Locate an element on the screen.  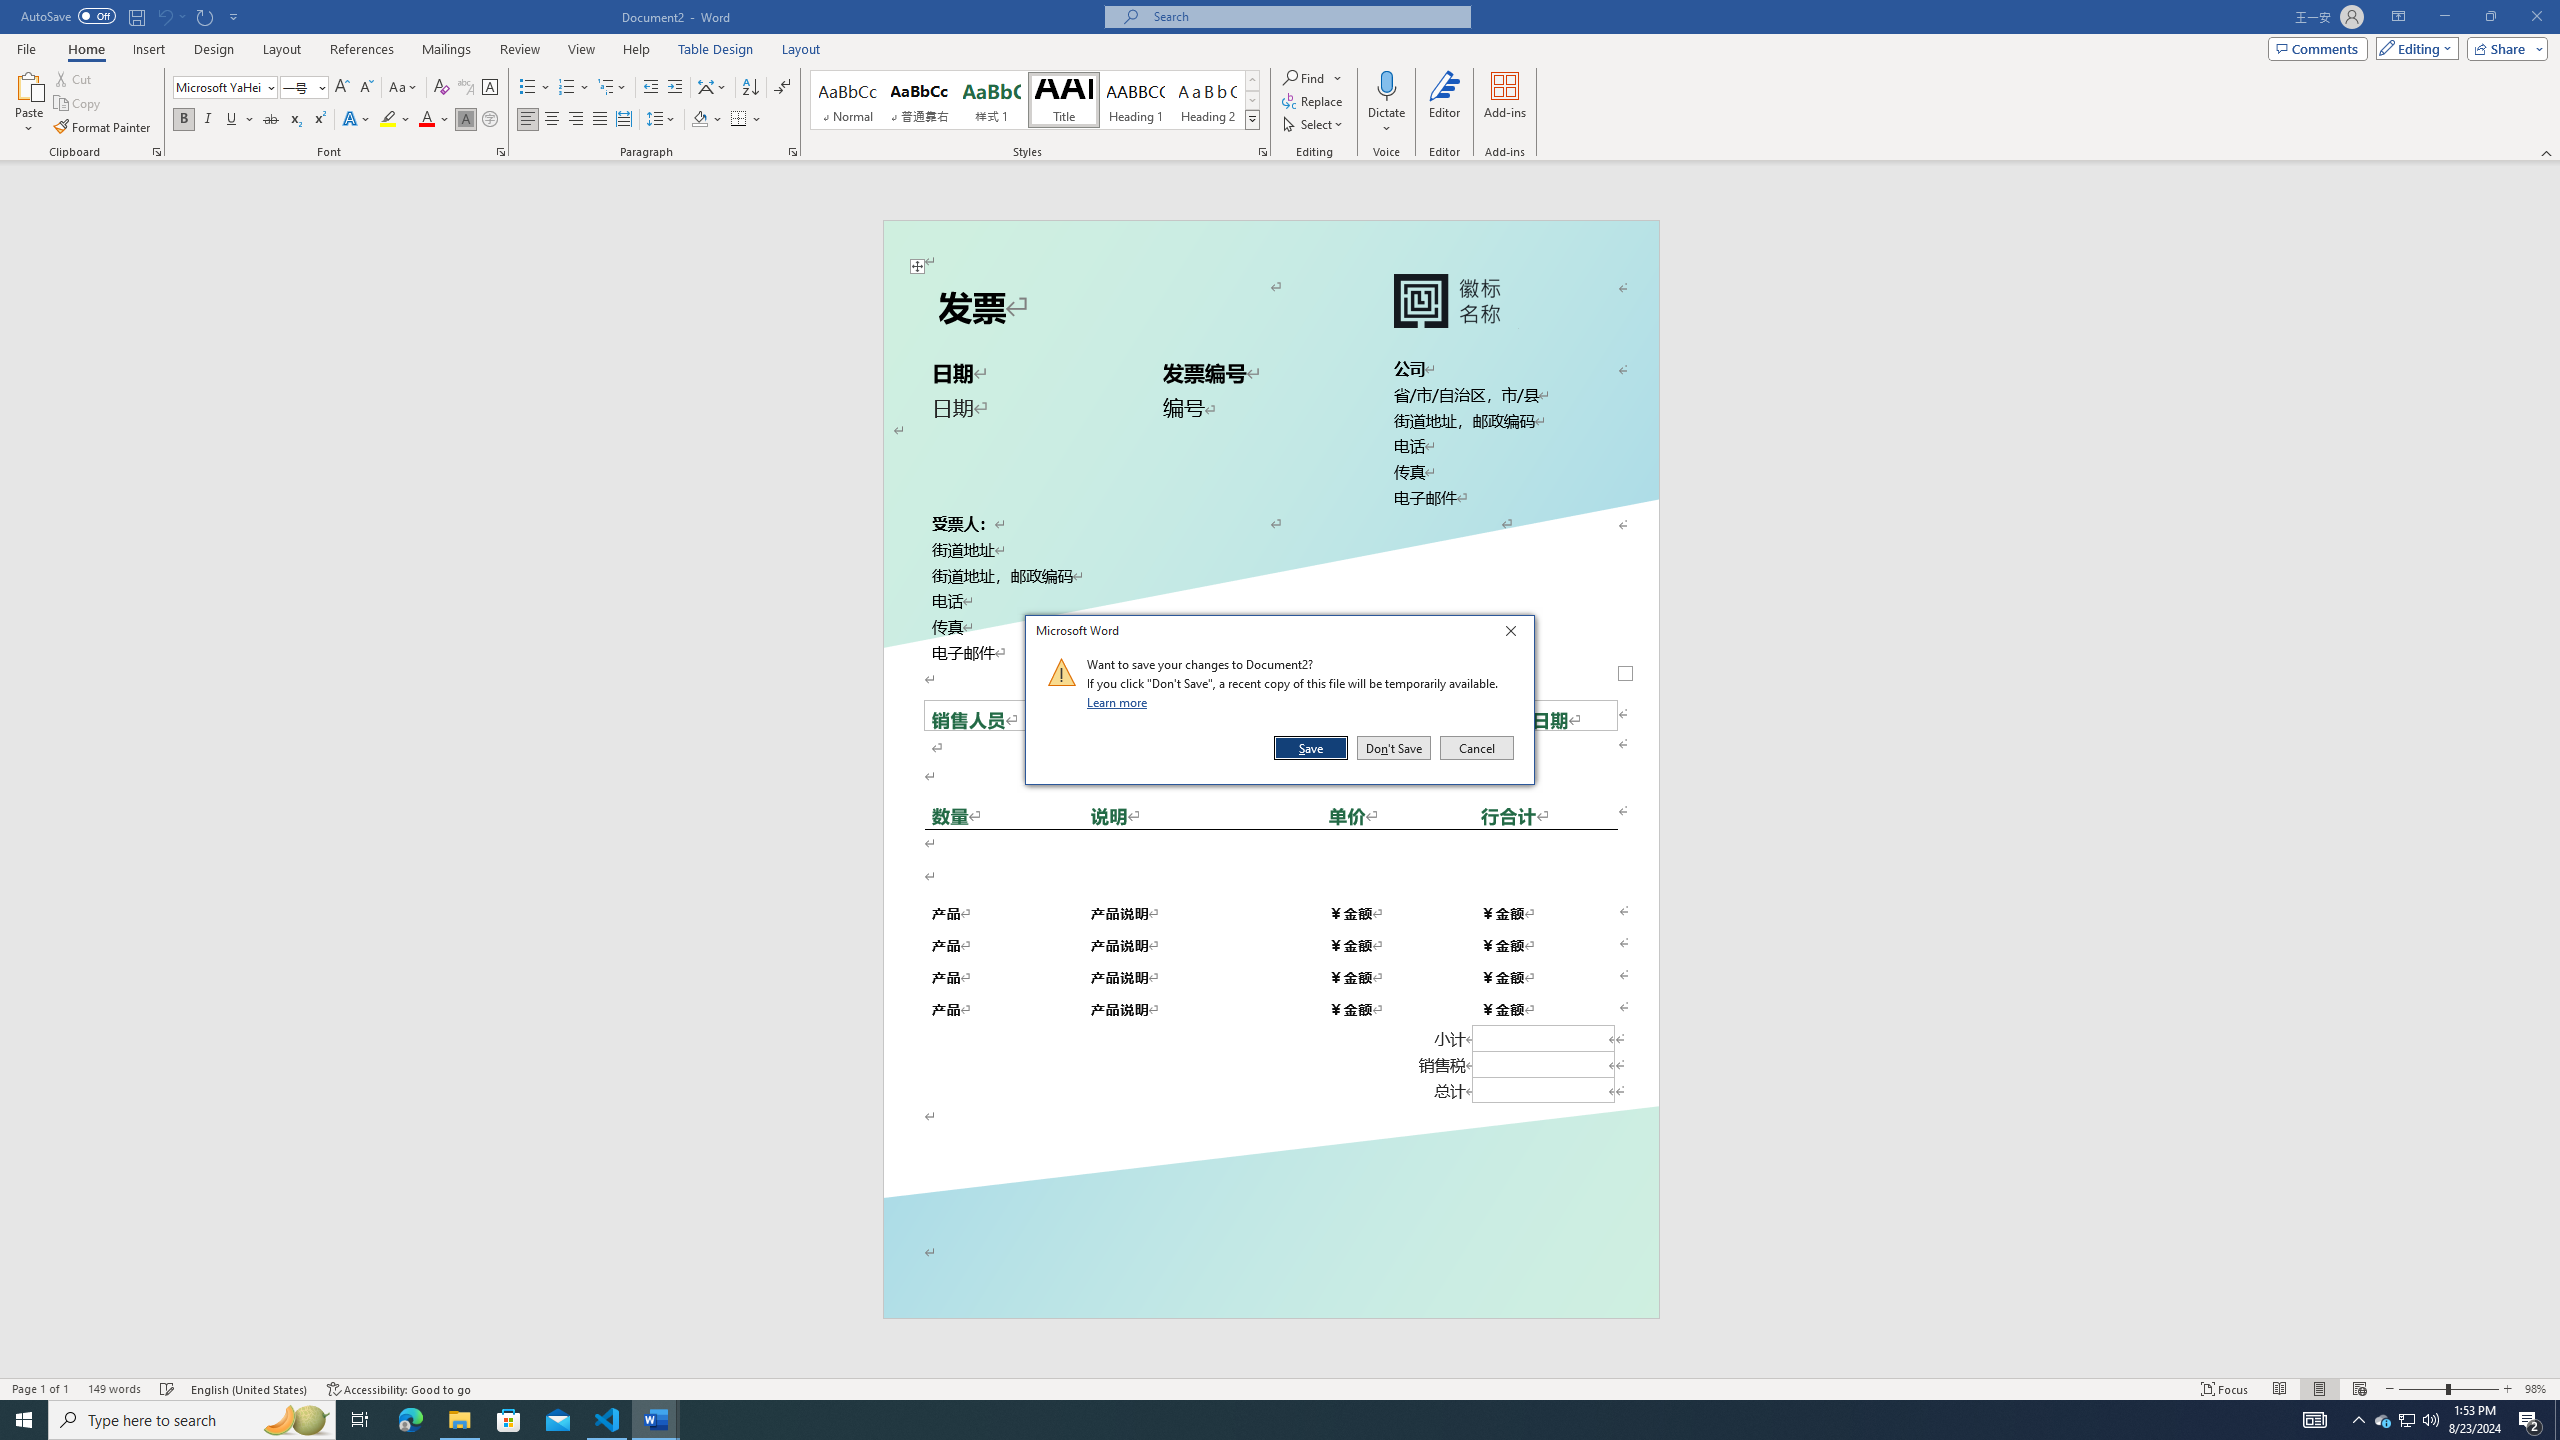
Open is located at coordinates (320, 86).